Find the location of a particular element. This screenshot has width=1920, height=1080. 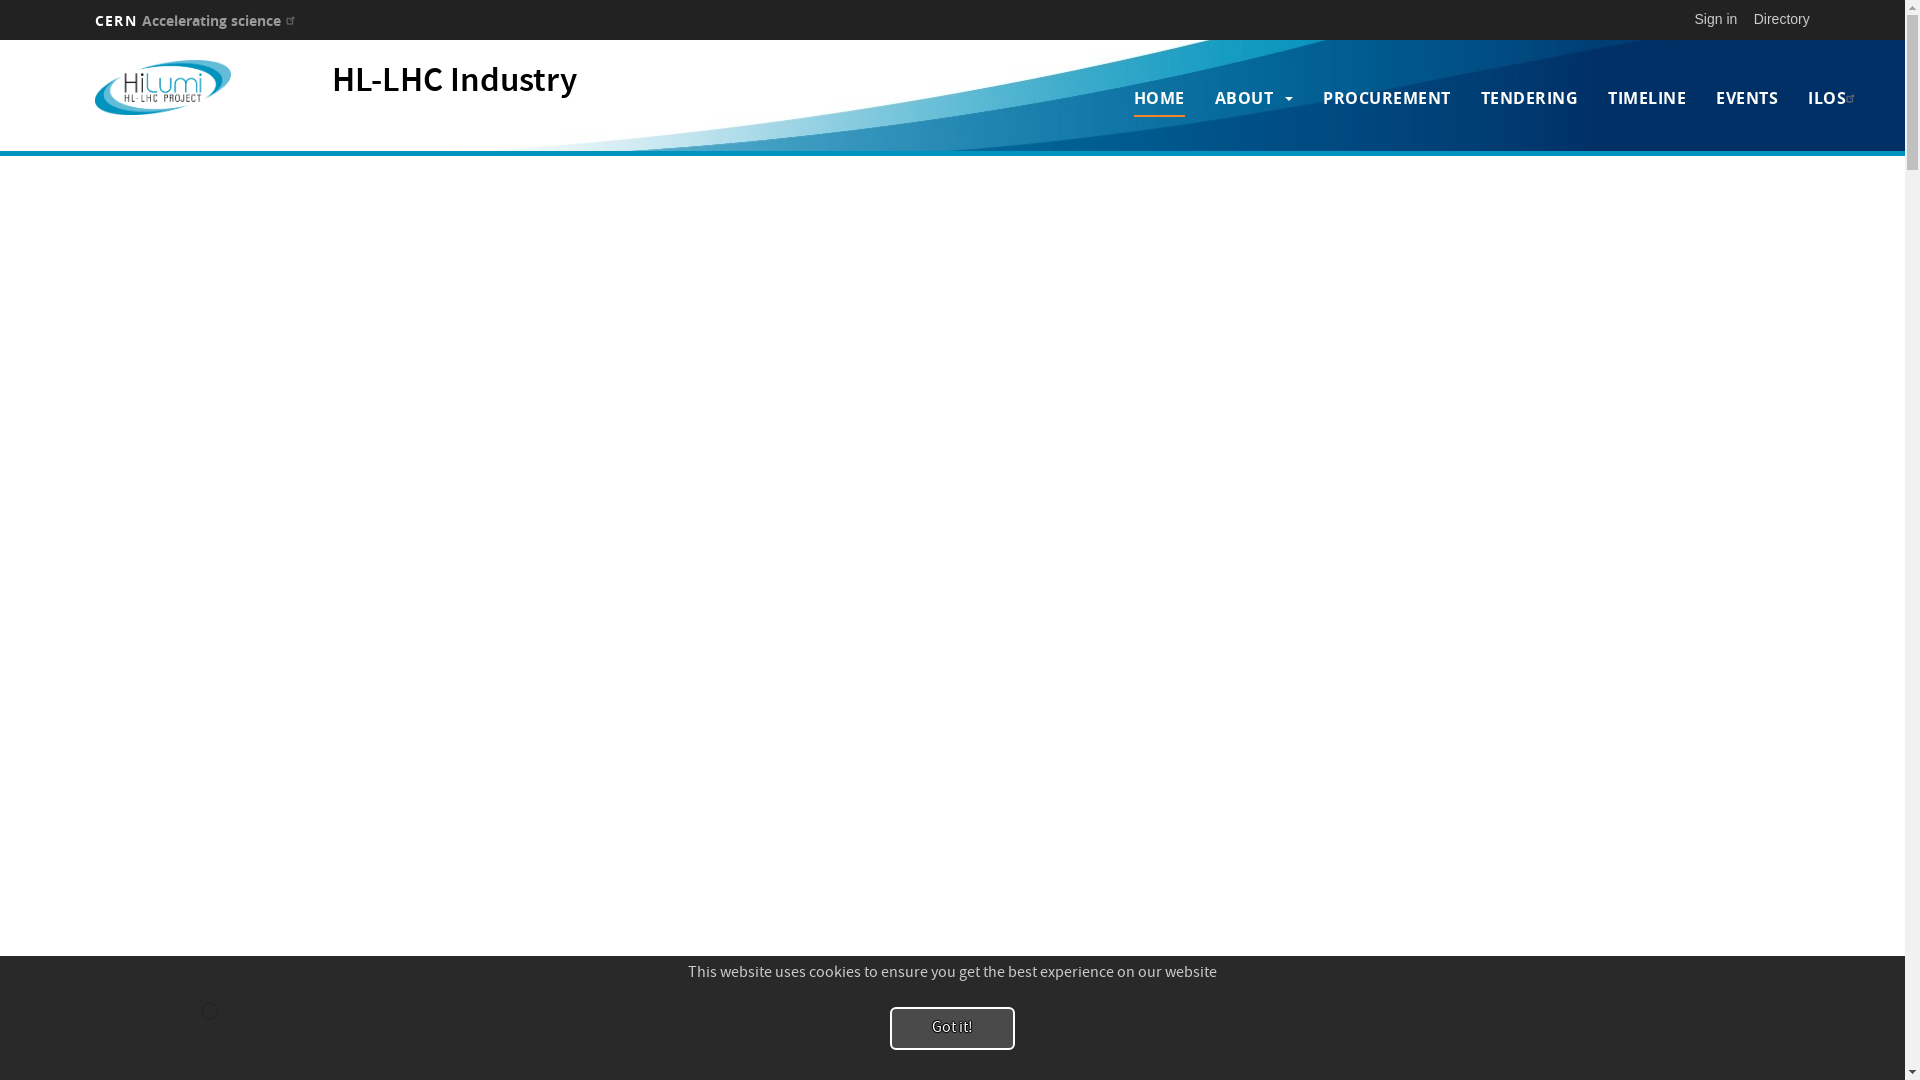

TIMELINE is located at coordinates (1647, 98).